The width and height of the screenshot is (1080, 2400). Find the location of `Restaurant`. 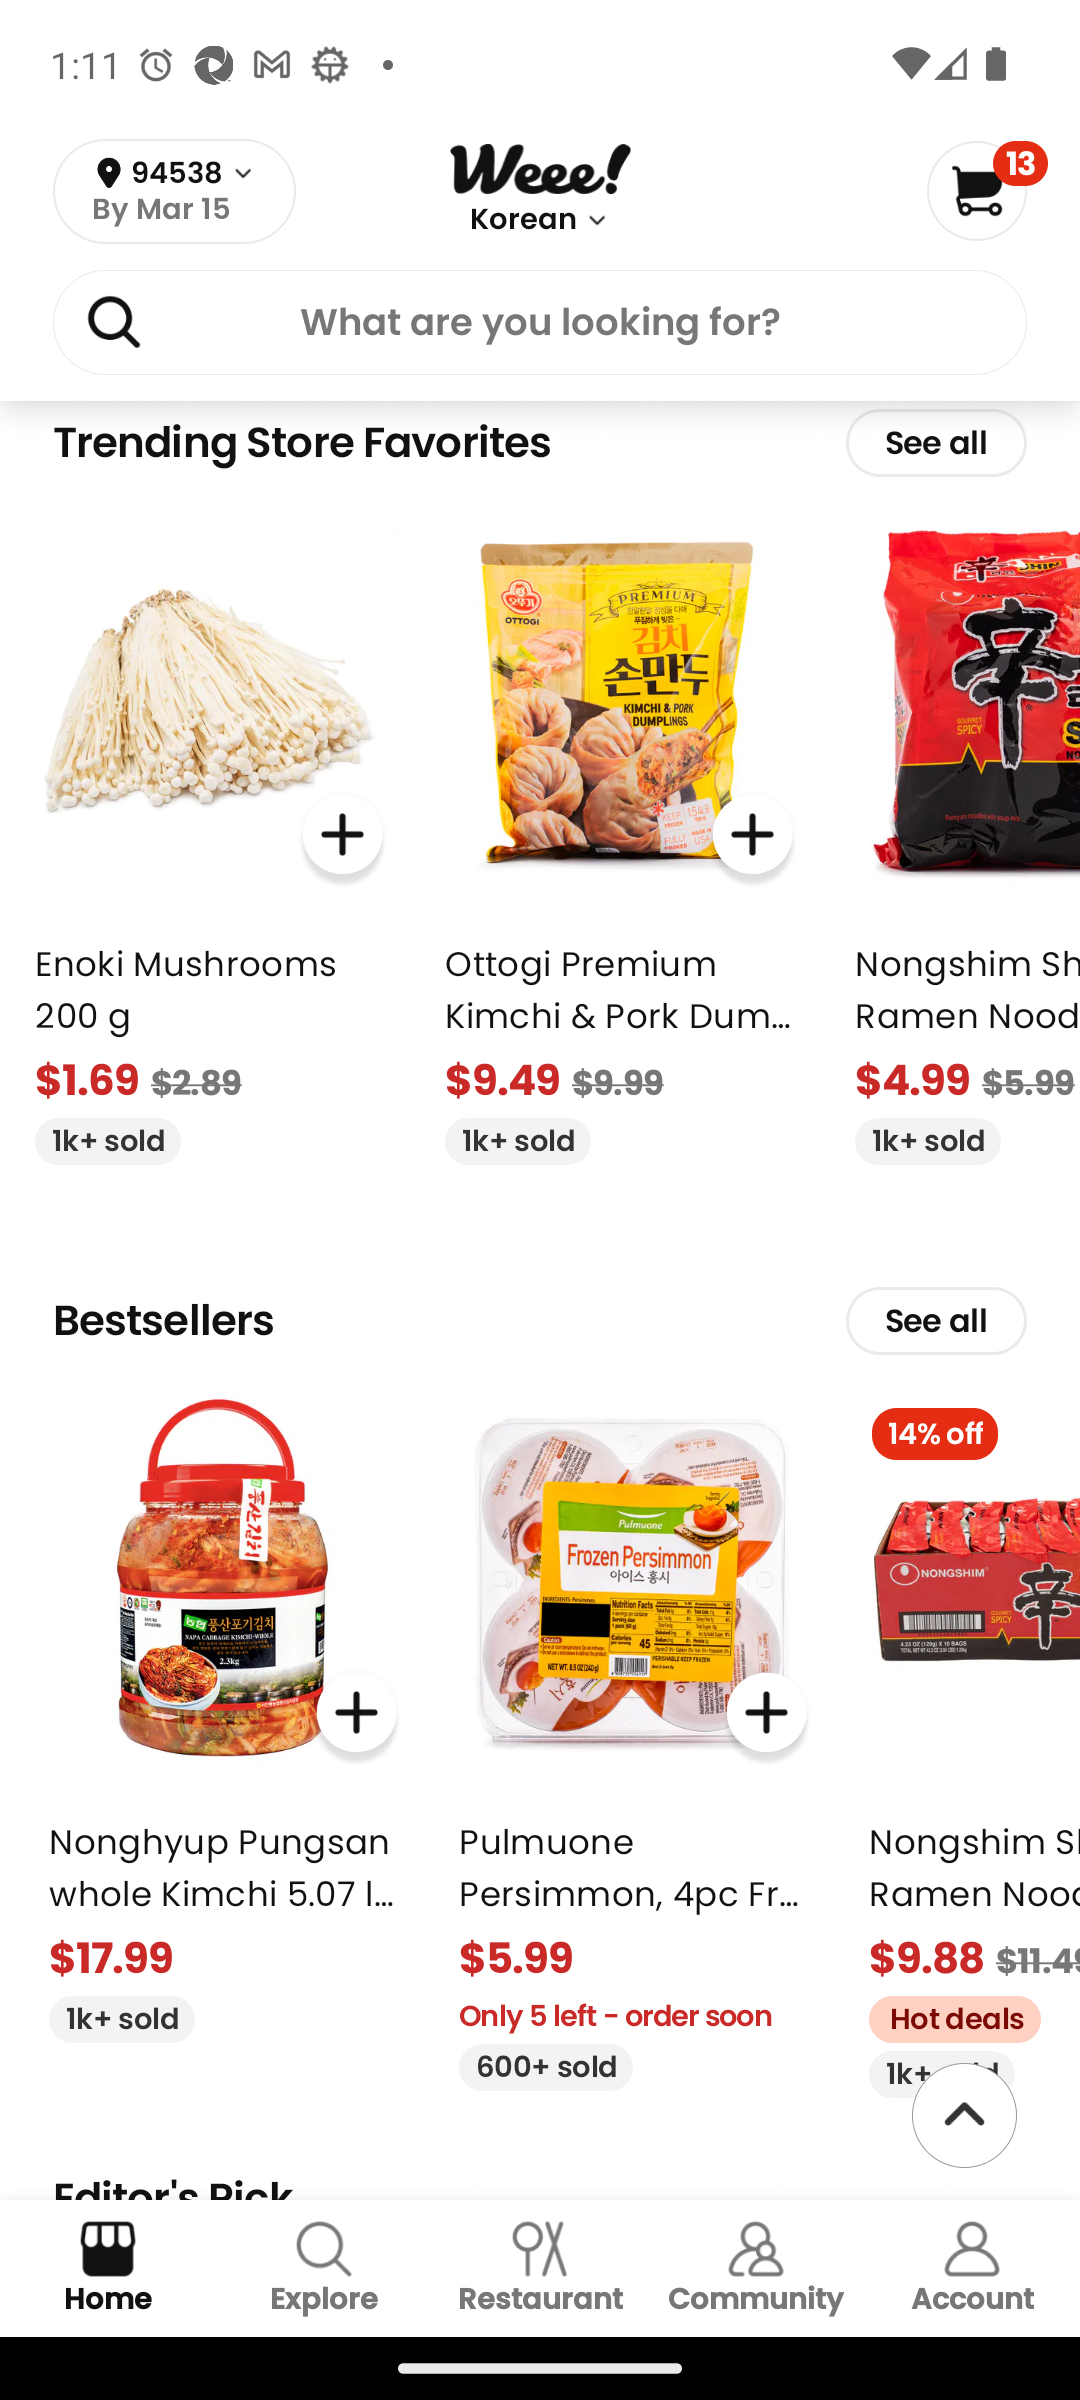

Restaurant is located at coordinates (540, 2268).